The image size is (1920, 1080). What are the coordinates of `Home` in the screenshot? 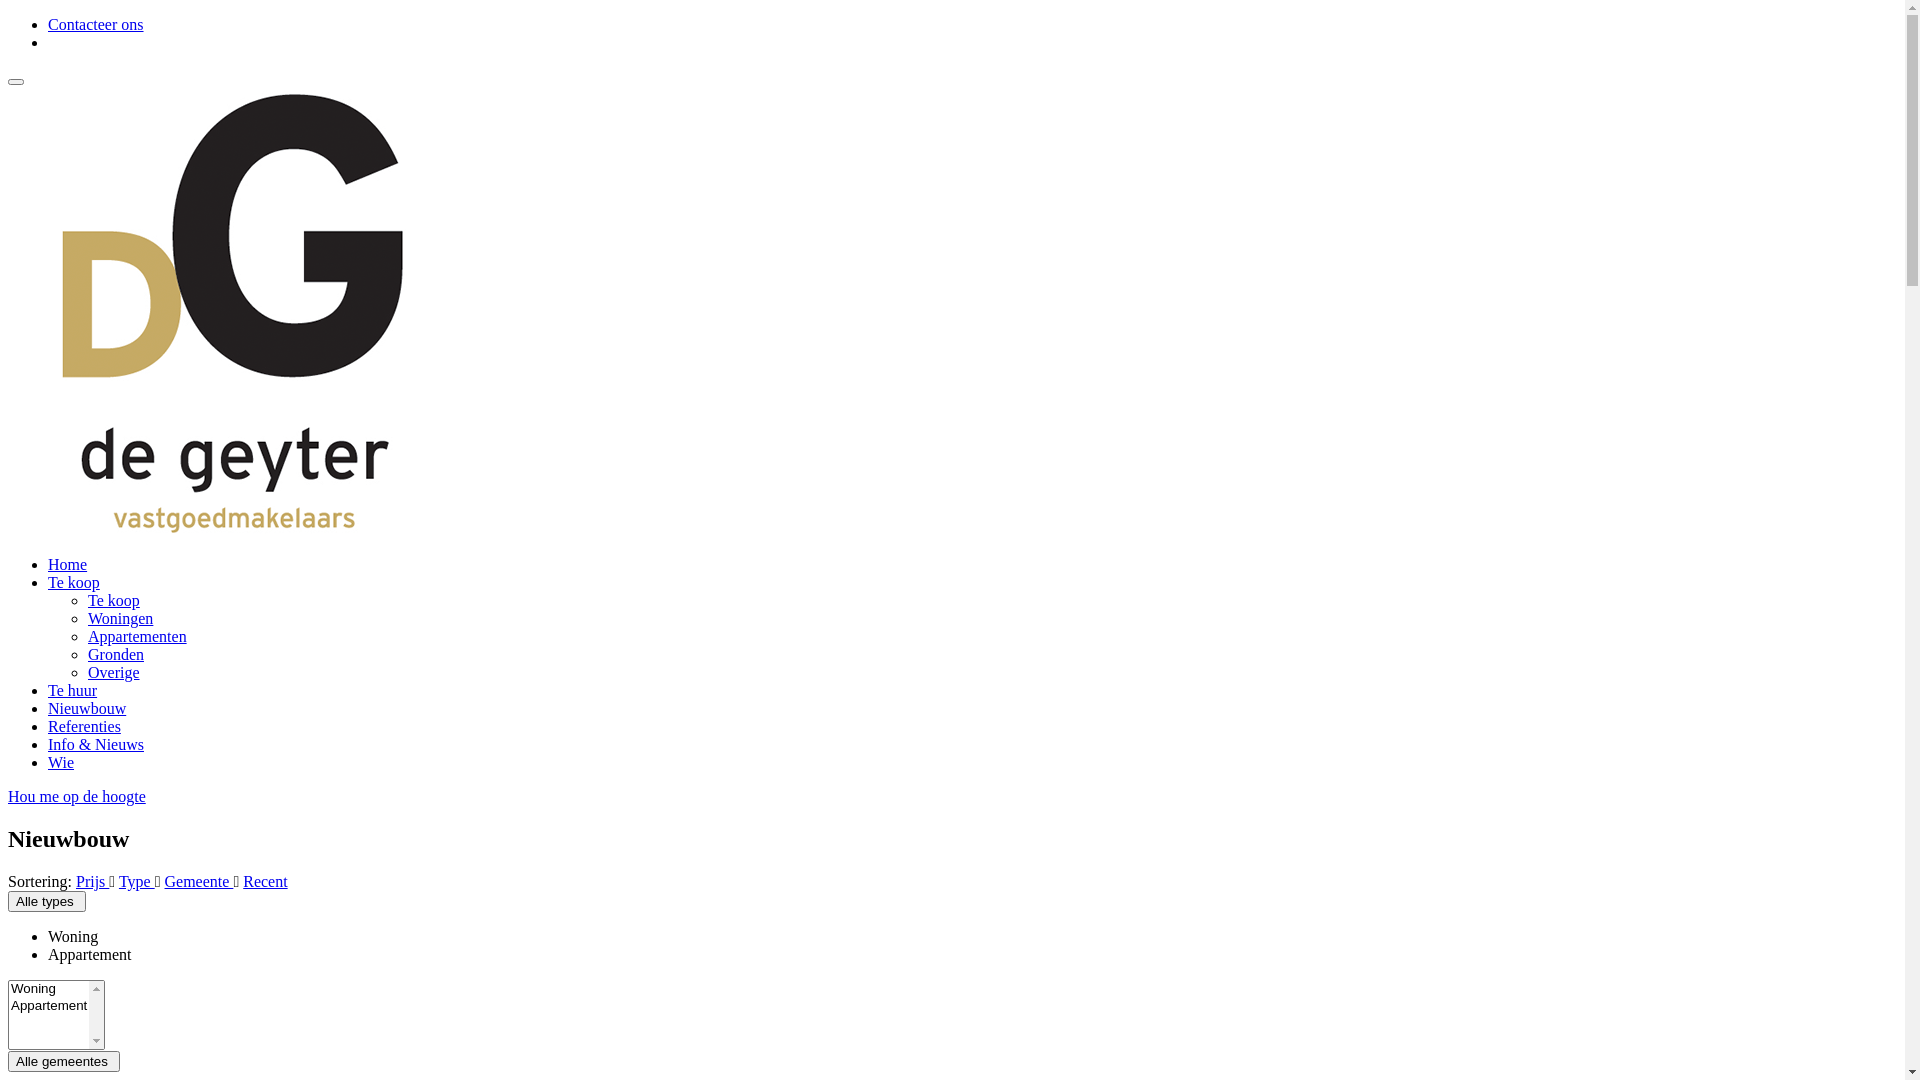 It's located at (68, 564).